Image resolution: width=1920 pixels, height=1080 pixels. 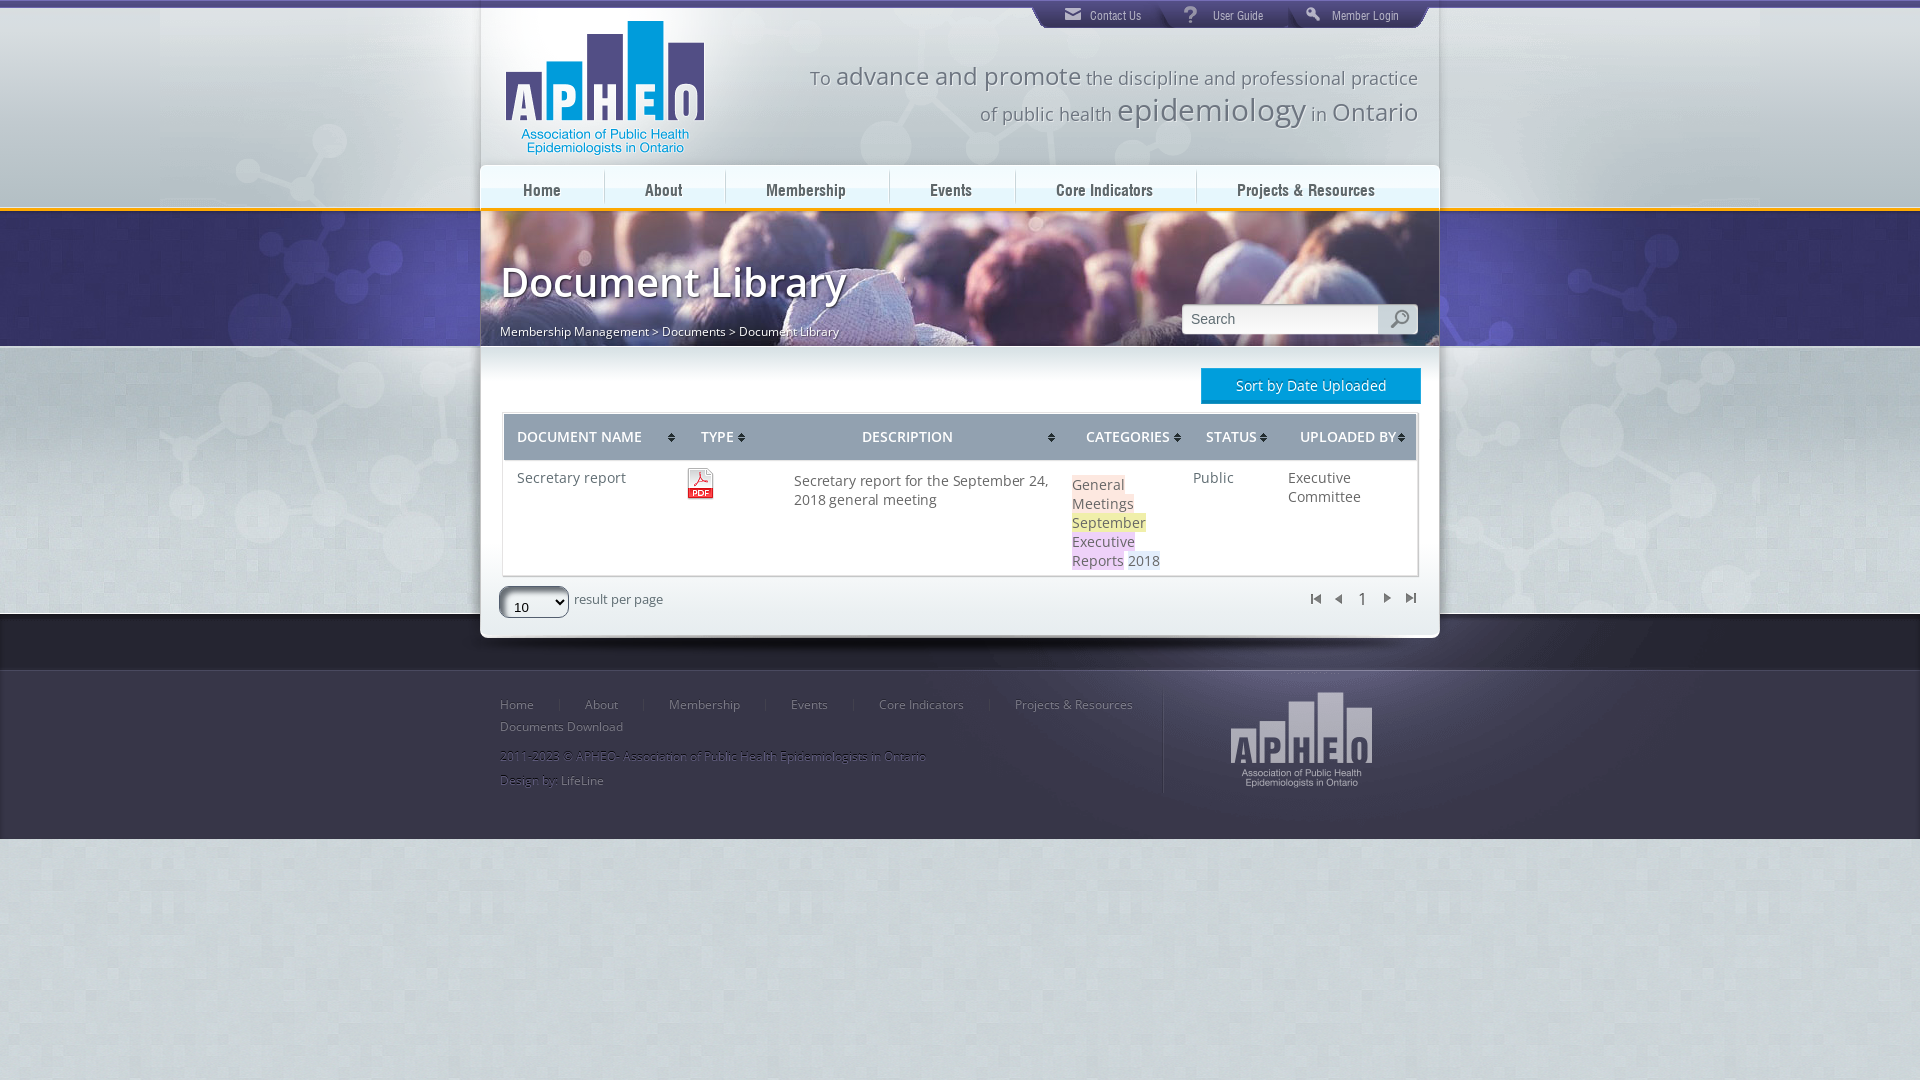 I want to click on Events, so click(x=950, y=187).